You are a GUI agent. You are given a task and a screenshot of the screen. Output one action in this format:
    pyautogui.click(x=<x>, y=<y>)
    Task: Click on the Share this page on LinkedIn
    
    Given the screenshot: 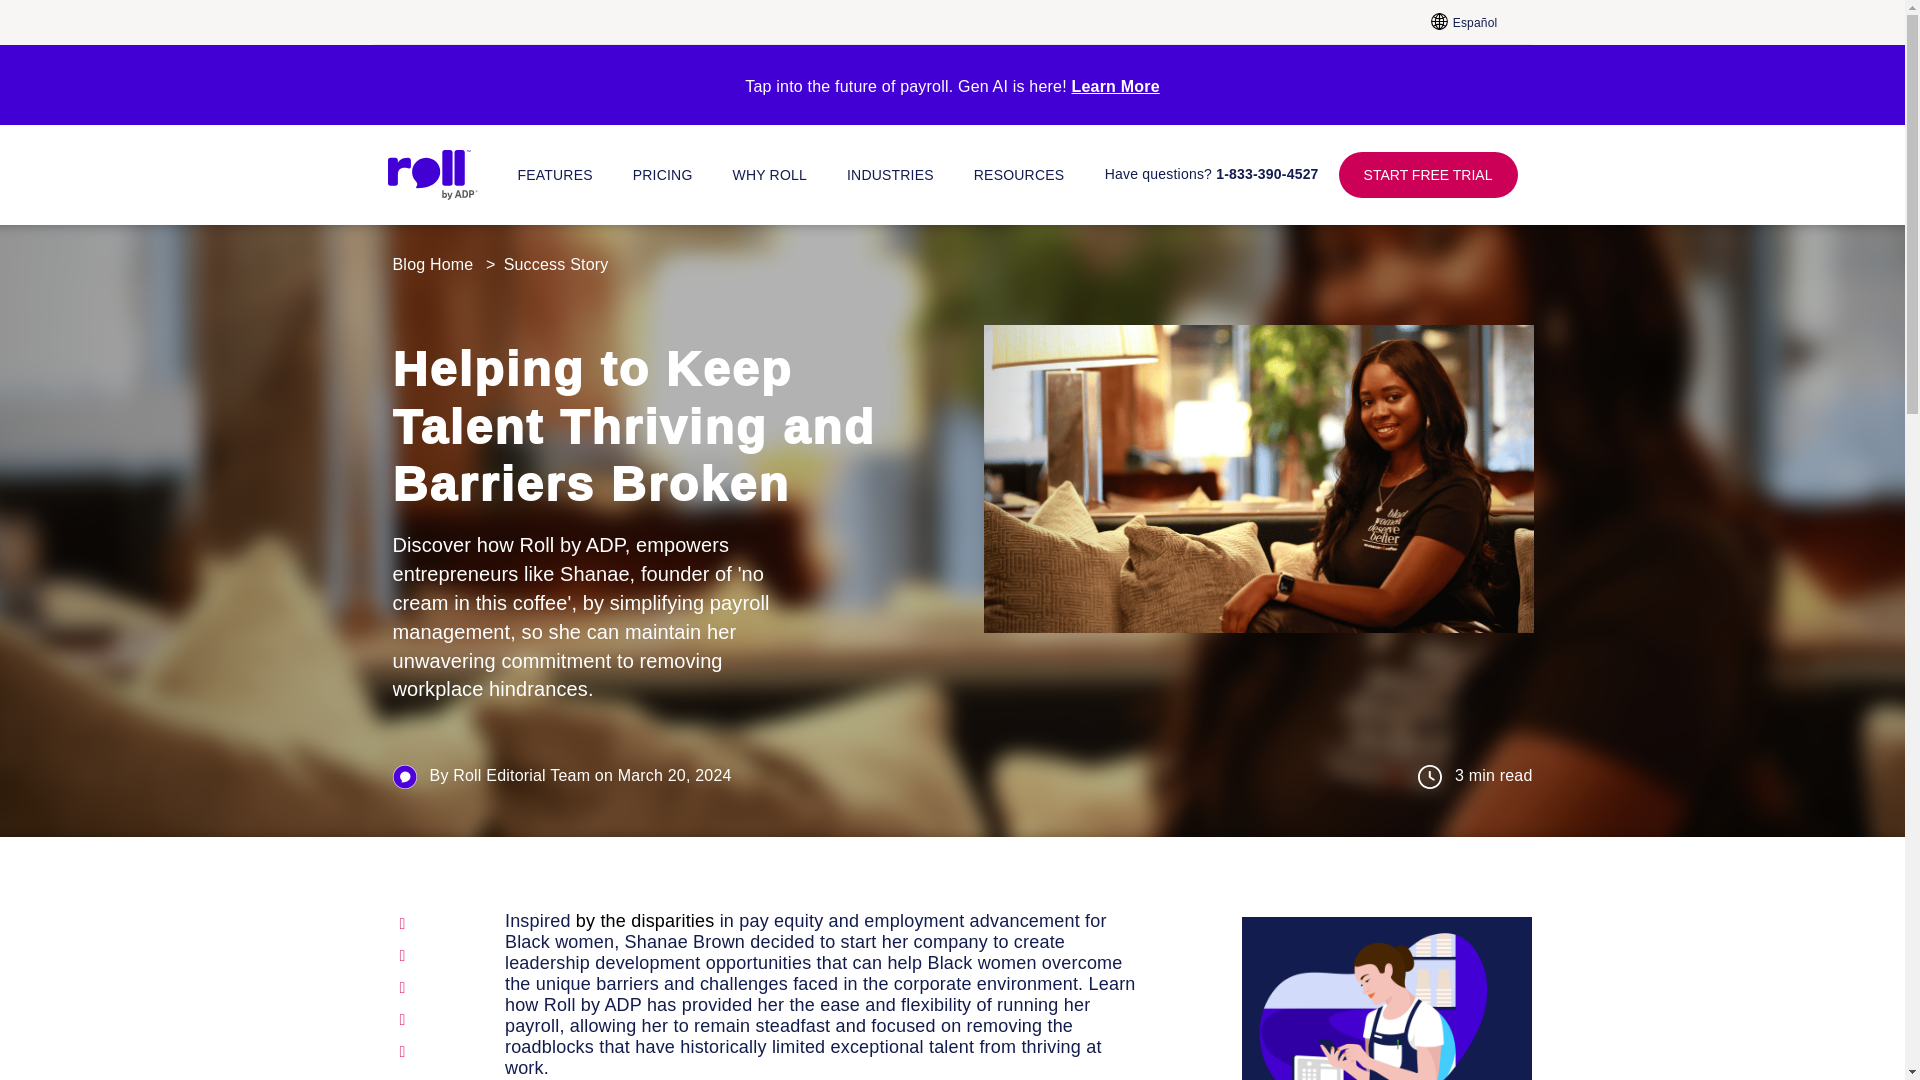 What is the action you would take?
    pyautogui.click(x=432, y=988)
    